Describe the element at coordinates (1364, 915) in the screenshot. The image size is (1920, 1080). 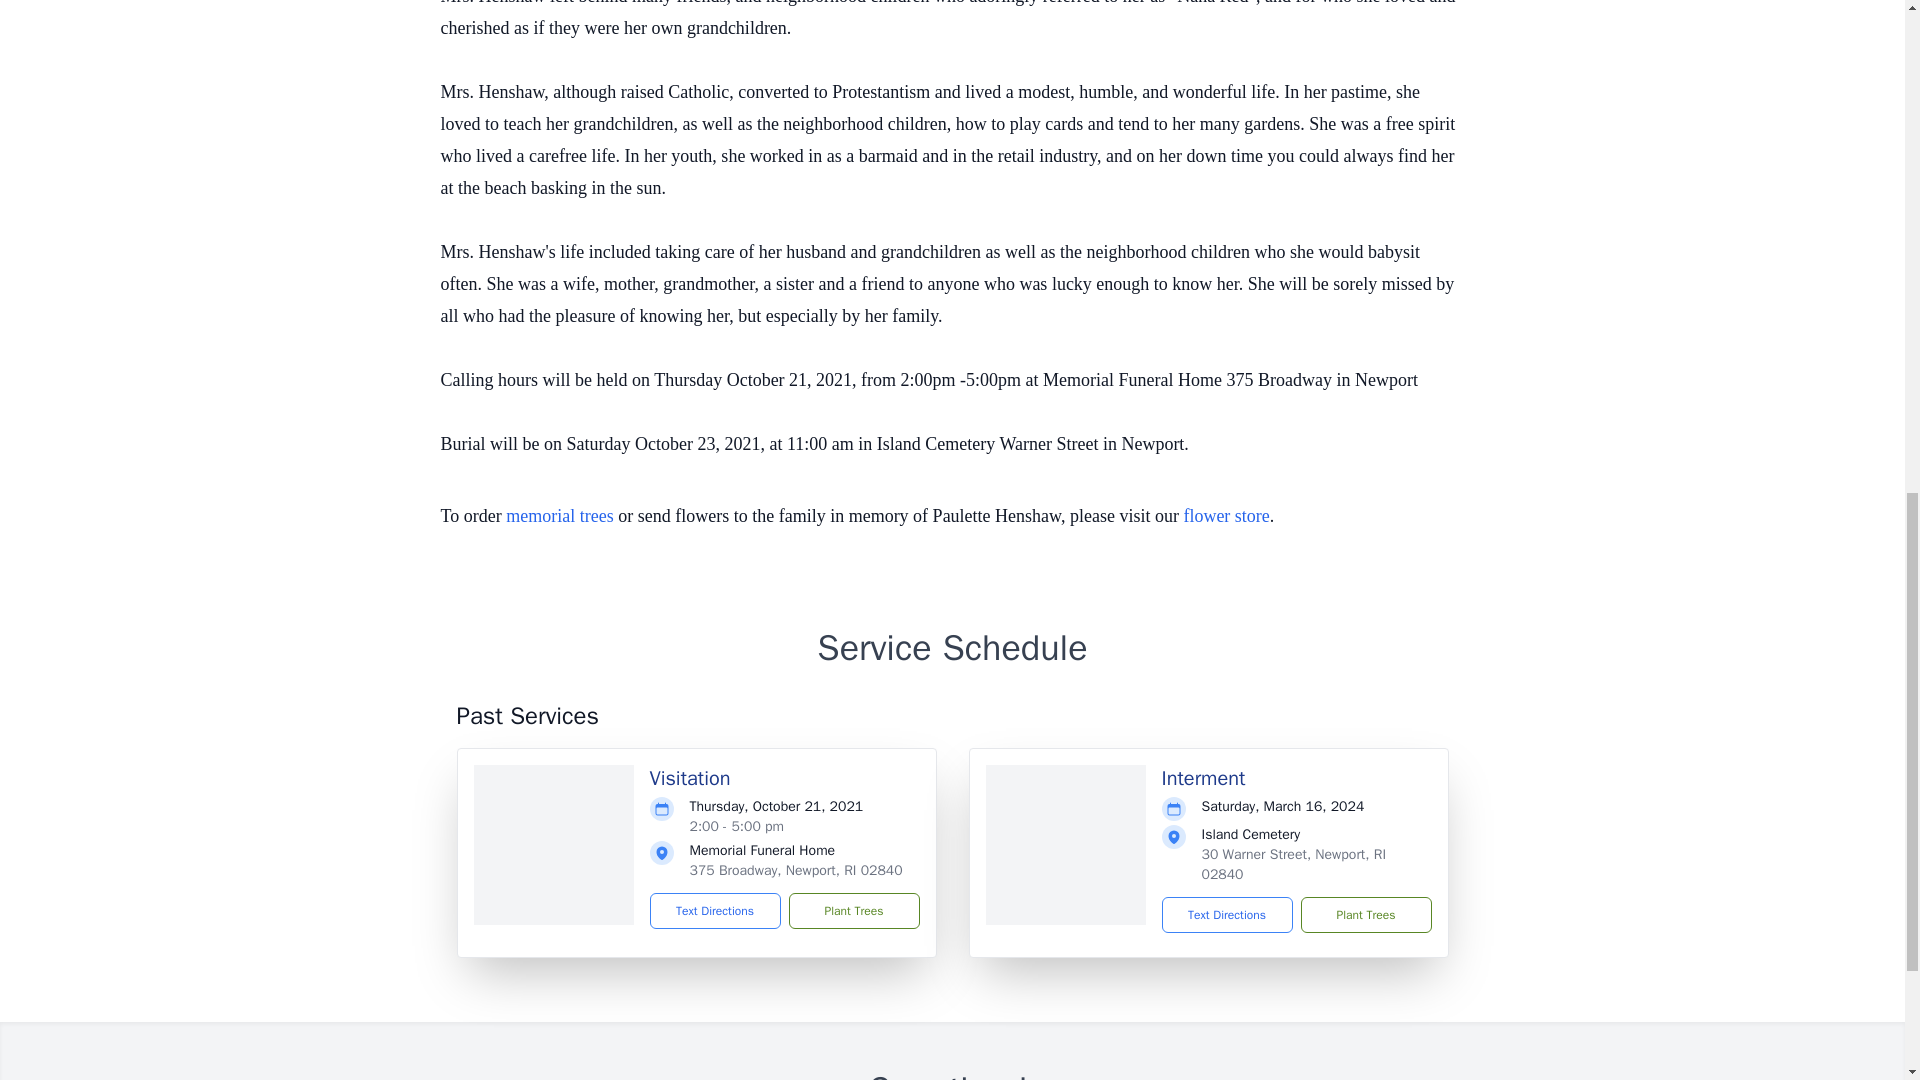
I see `Plant Trees` at that location.